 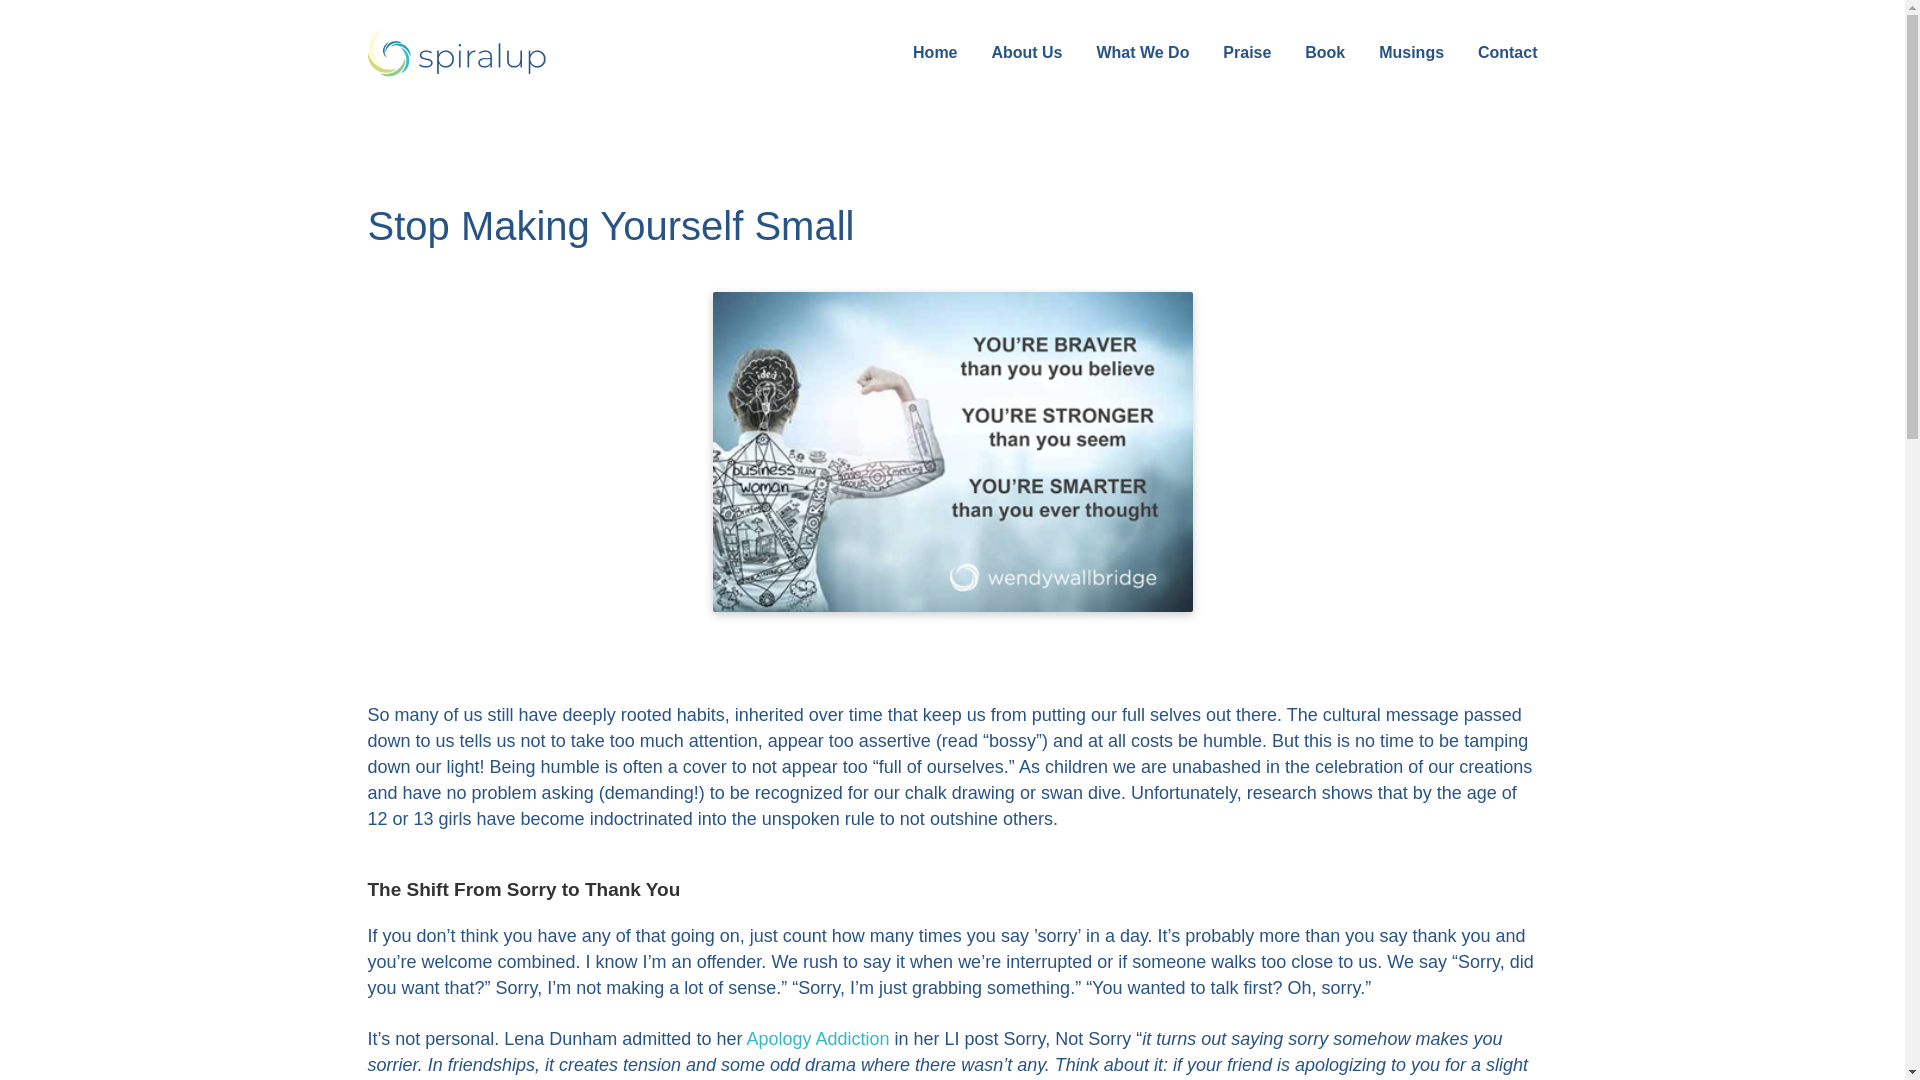 I want to click on About Us, so click(x=1026, y=52).